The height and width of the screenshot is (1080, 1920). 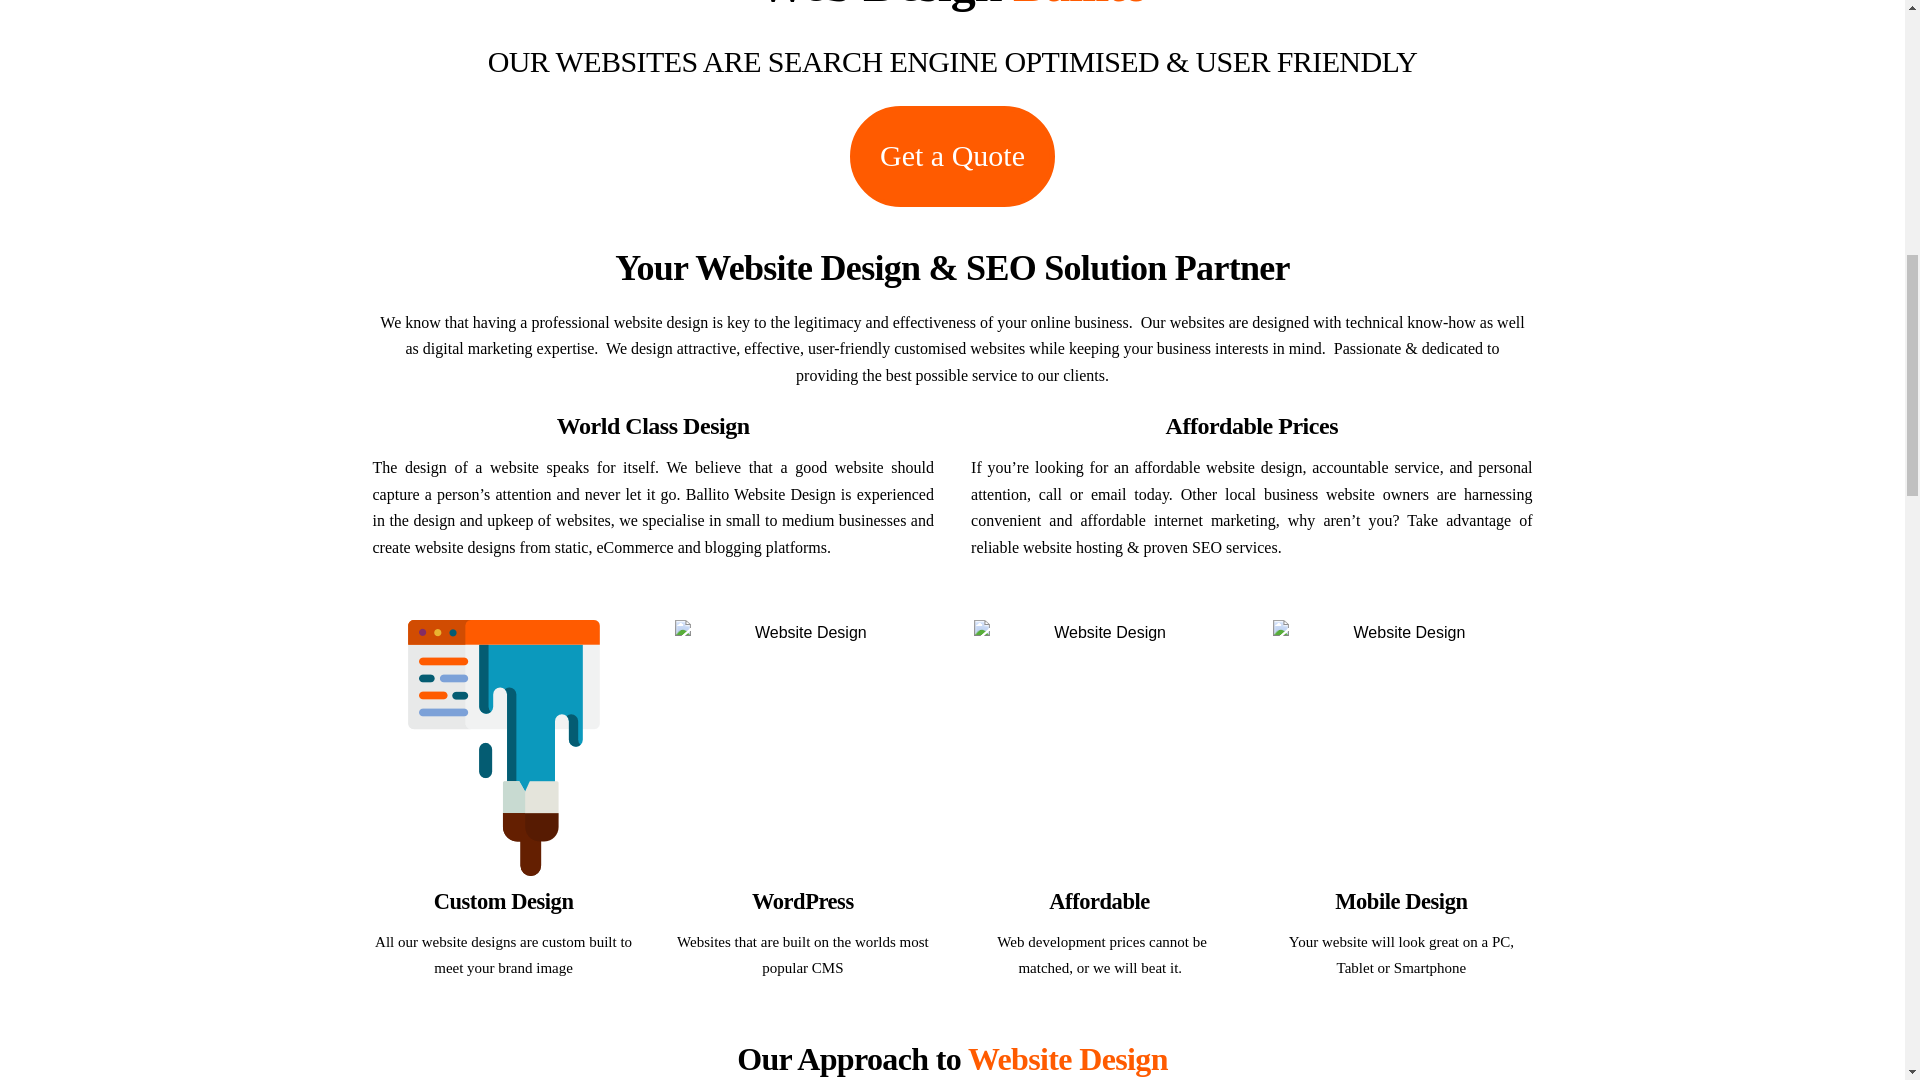 I want to click on Website Design, so click(x=504, y=747).